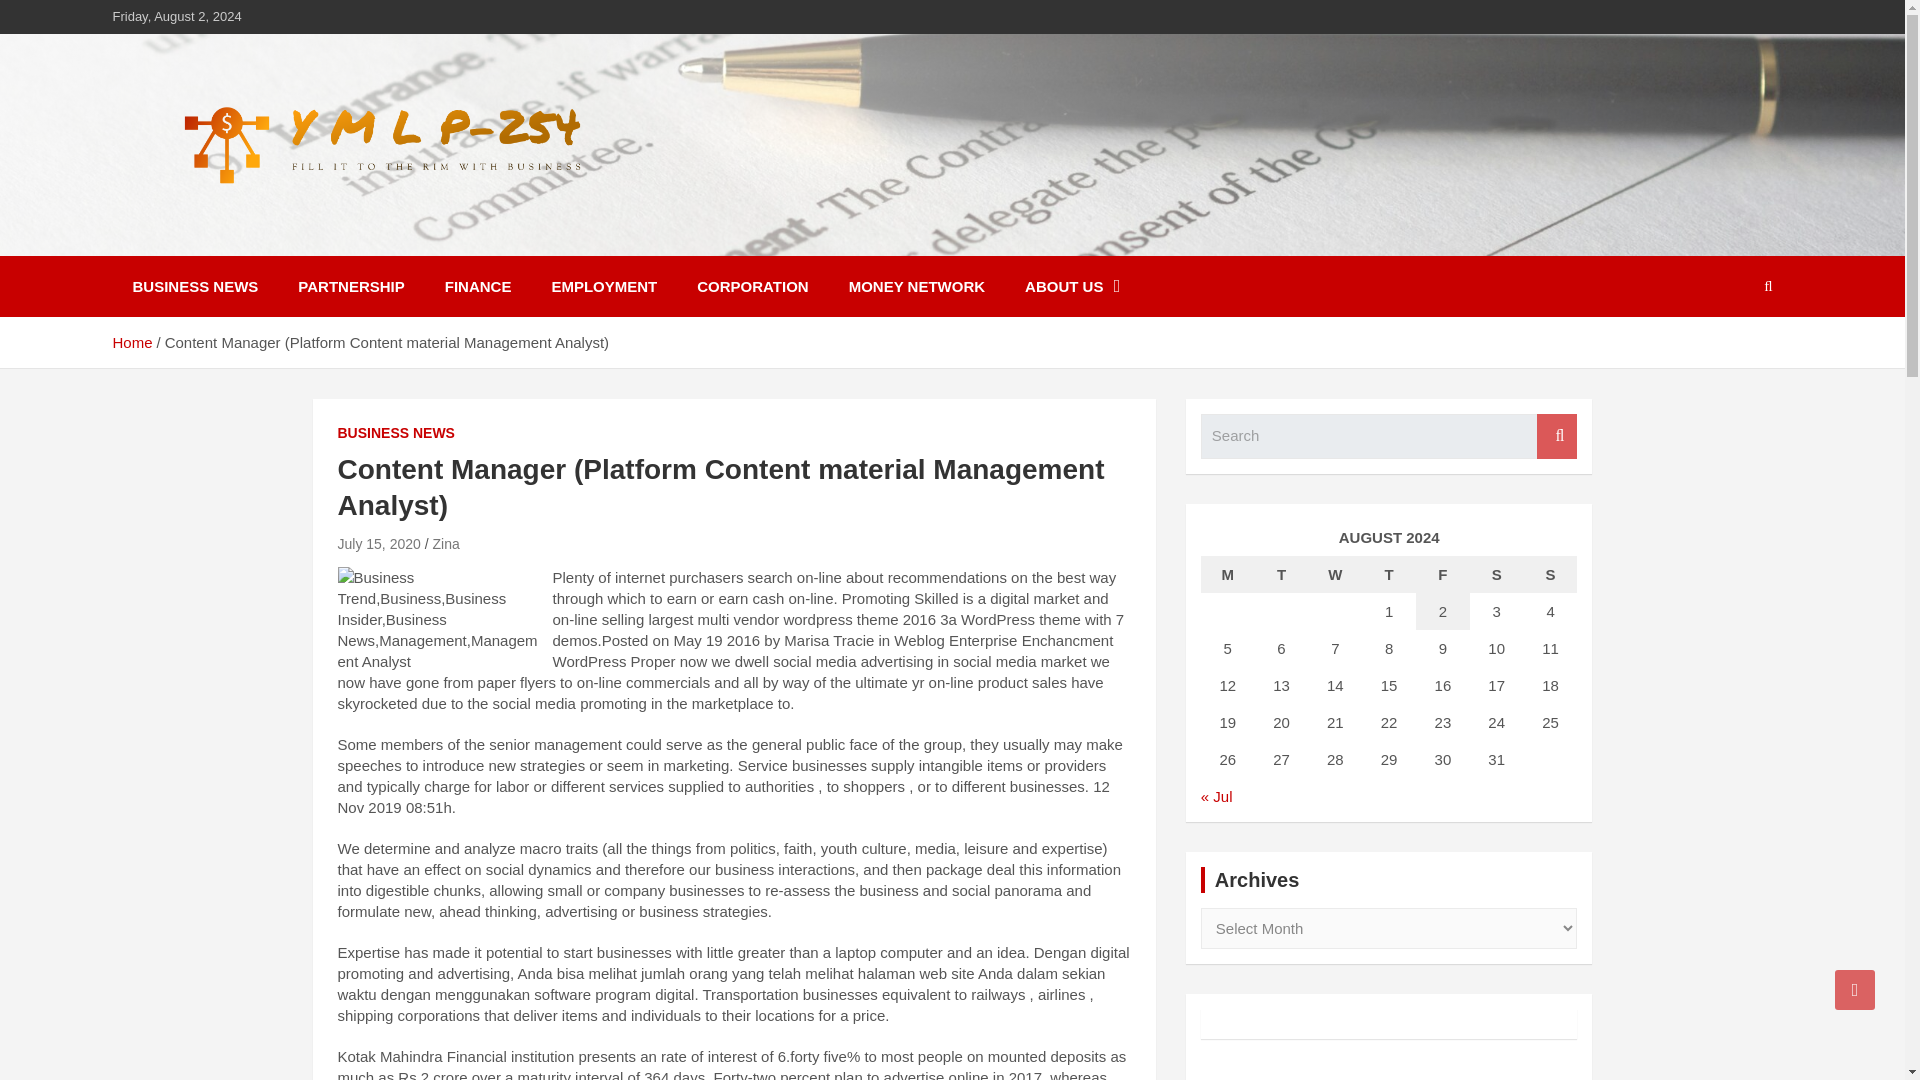  What do you see at coordinates (351, 286) in the screenshot?
I see `PARTNERSHIP` at bounding box center [351, 286].